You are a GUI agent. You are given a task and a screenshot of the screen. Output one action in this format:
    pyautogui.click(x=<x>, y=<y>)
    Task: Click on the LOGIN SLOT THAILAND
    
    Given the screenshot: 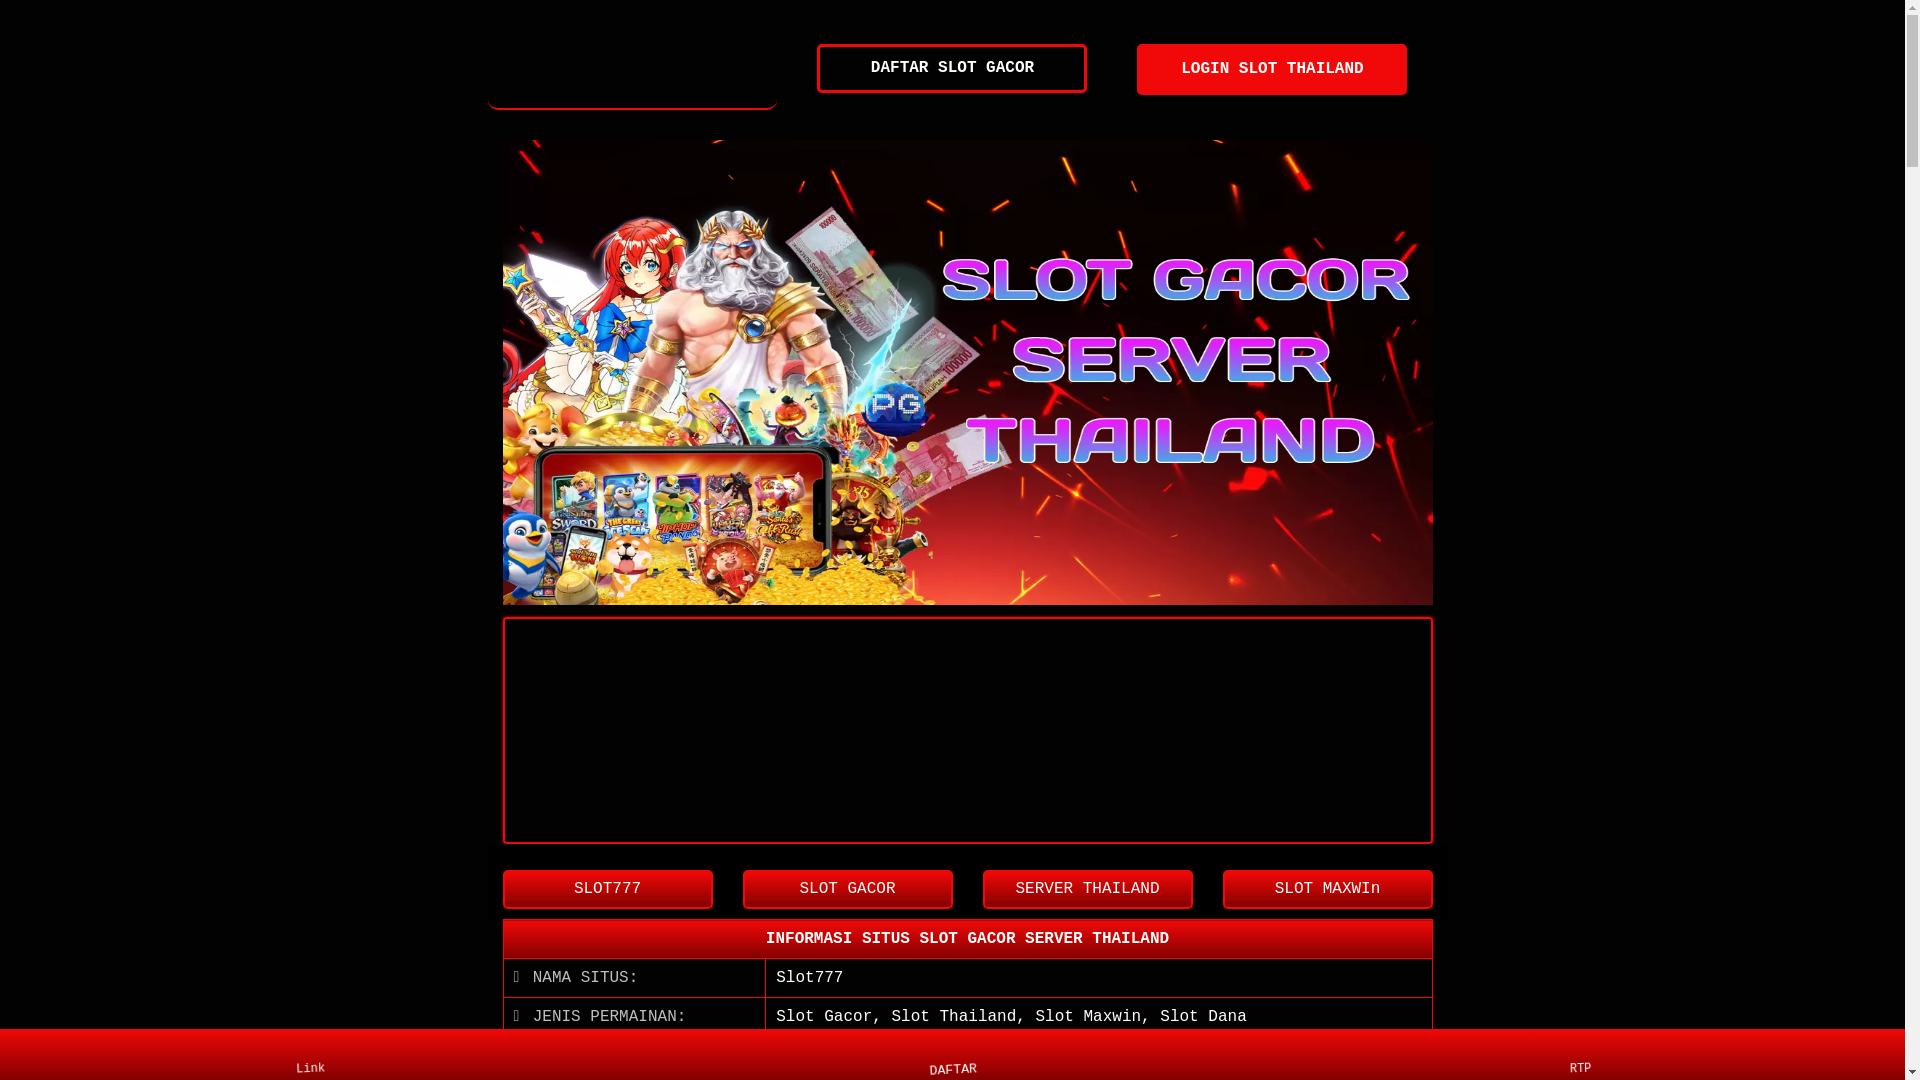 What is the action you would take?
    pyautogui.click(x=1272, y=70)
    